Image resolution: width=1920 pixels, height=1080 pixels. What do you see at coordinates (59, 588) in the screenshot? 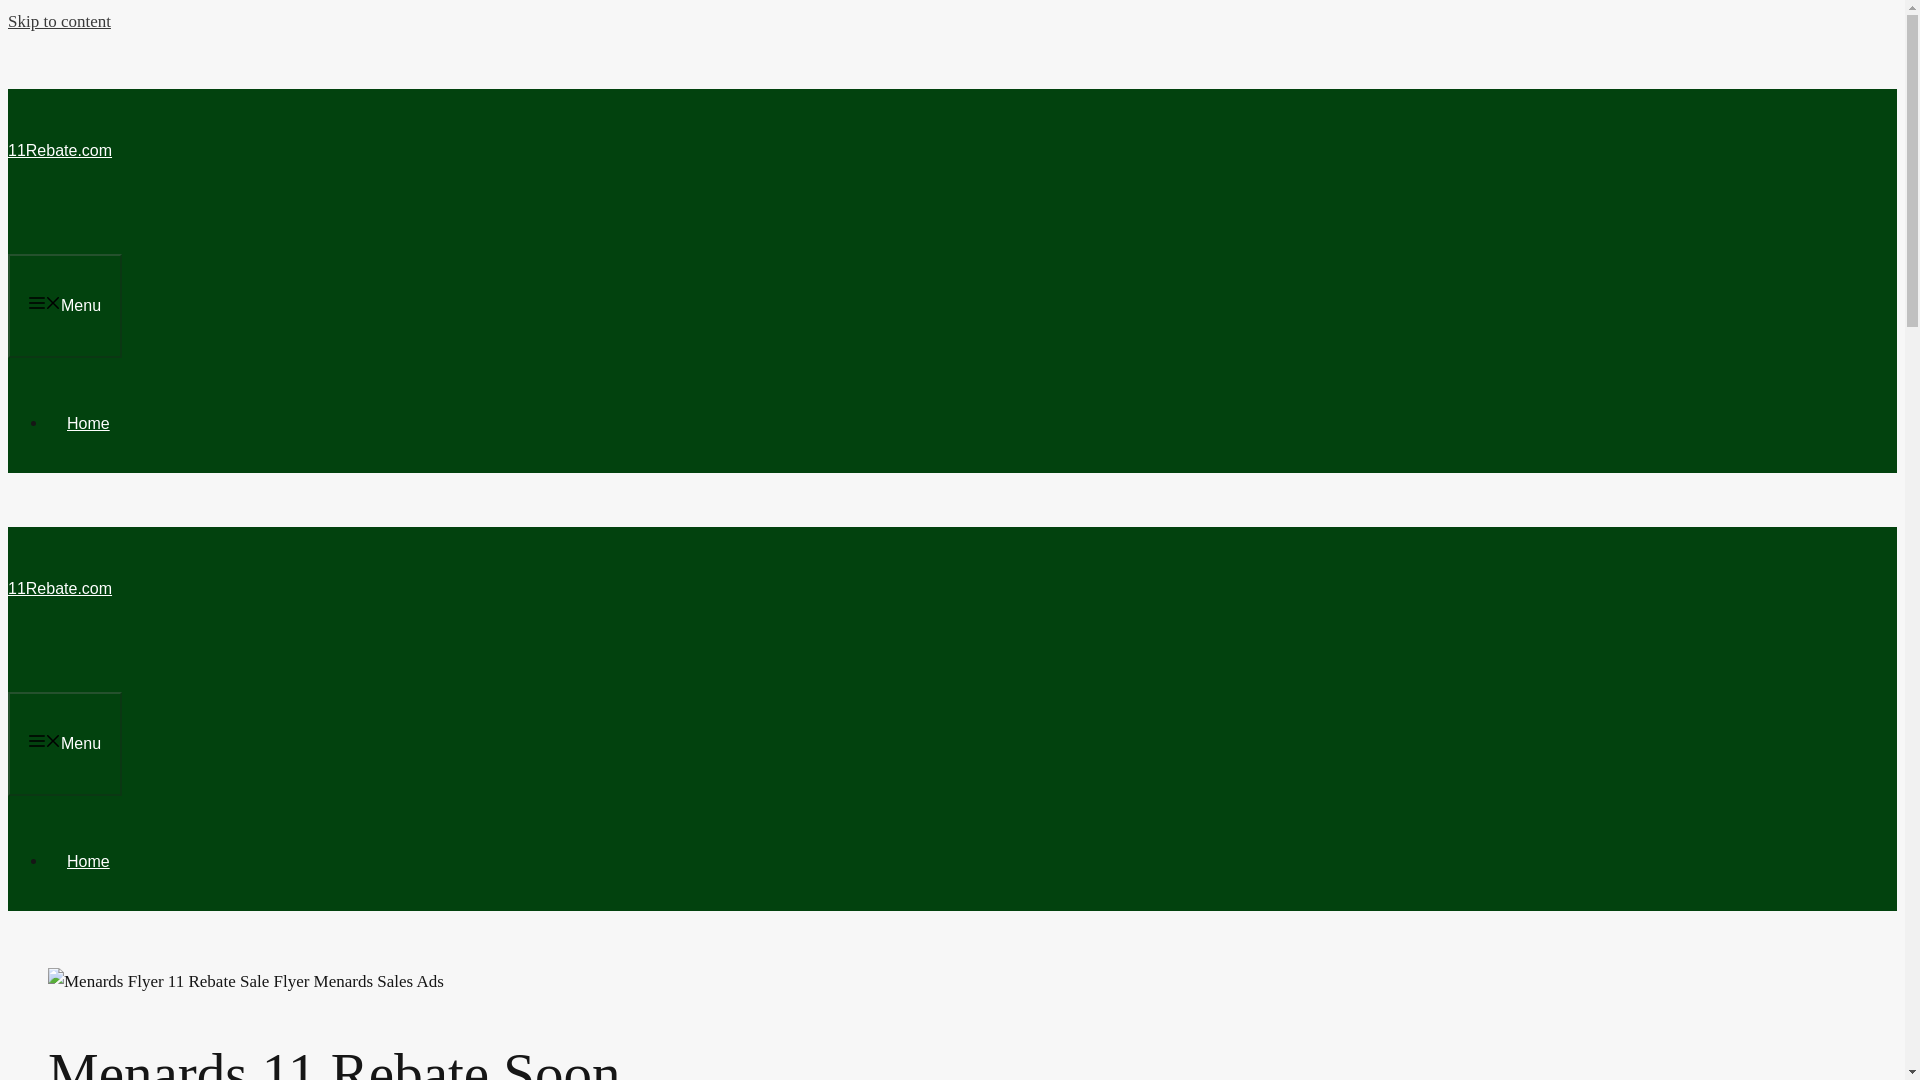
I see `11Rebate.com` at bounding box center [59, 588].